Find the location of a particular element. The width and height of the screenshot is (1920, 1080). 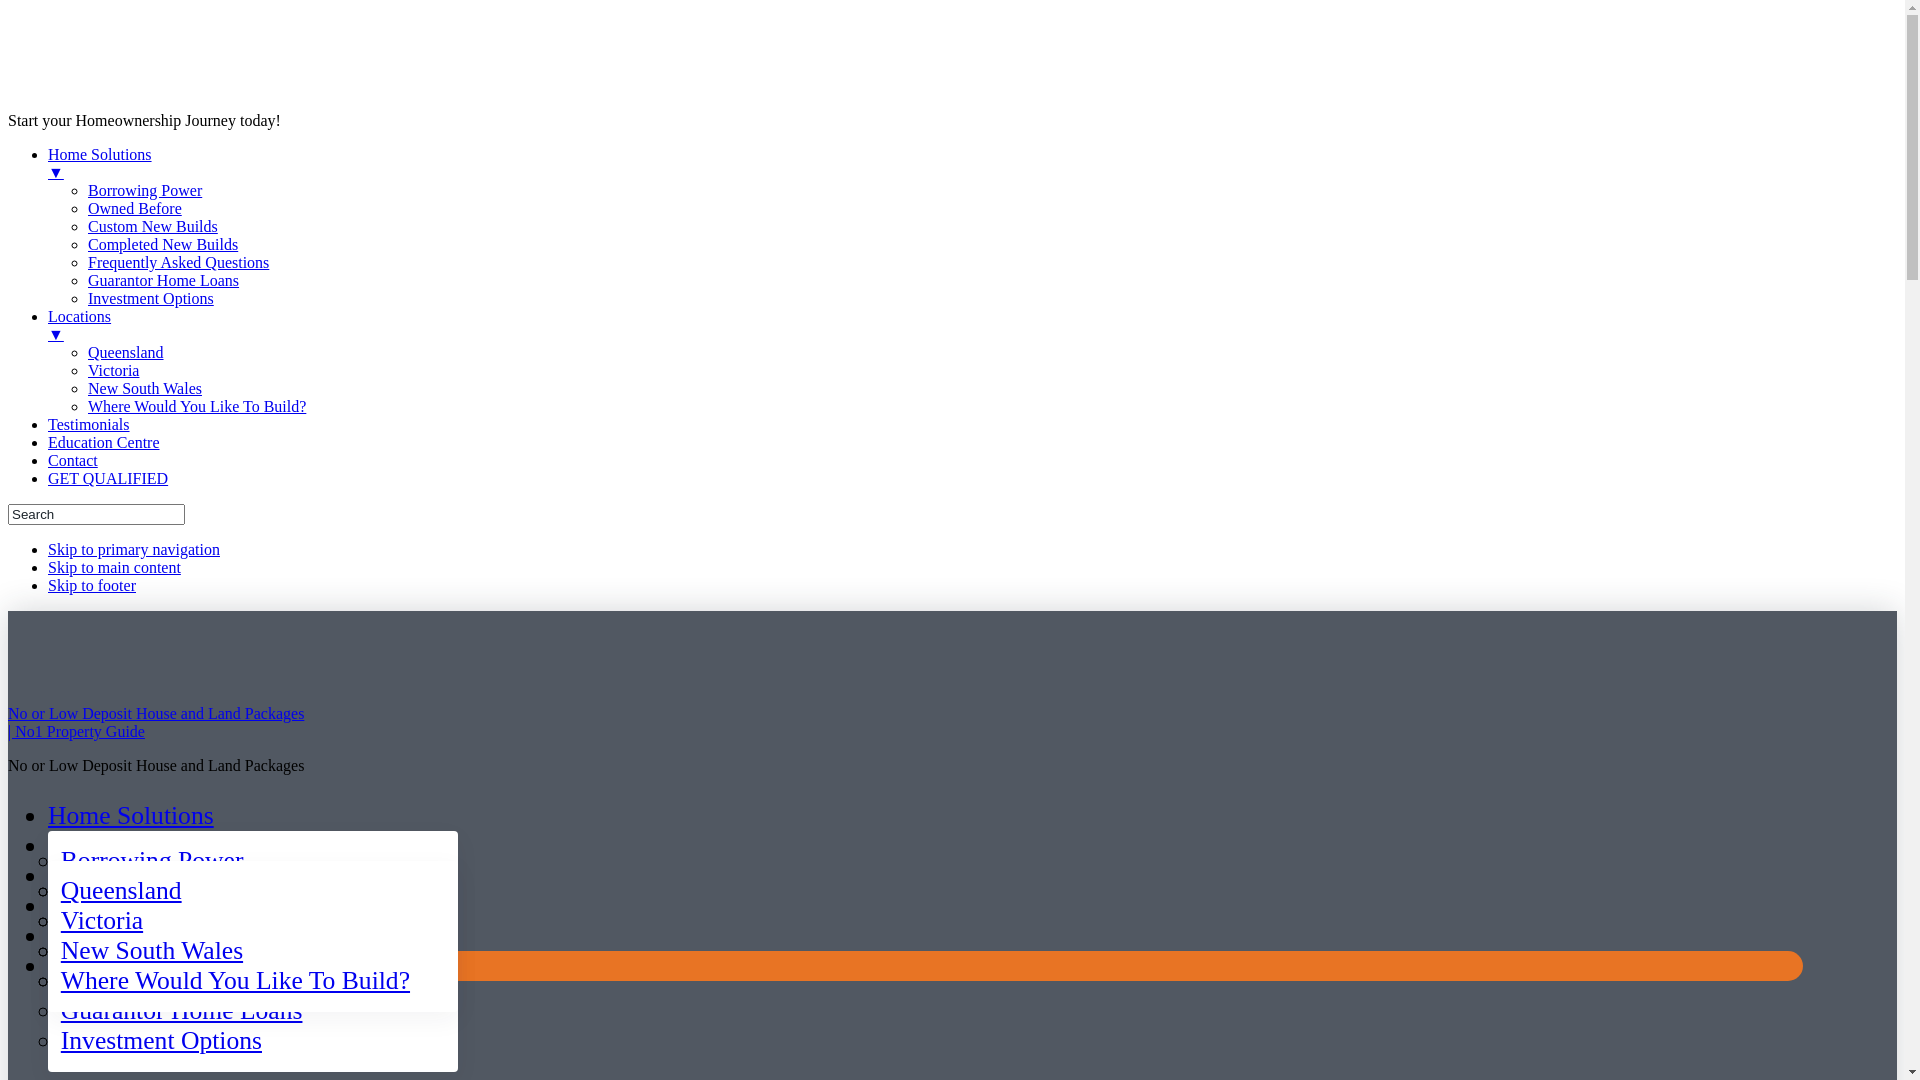

Completed New Builds is located at coordinates (163, 244).